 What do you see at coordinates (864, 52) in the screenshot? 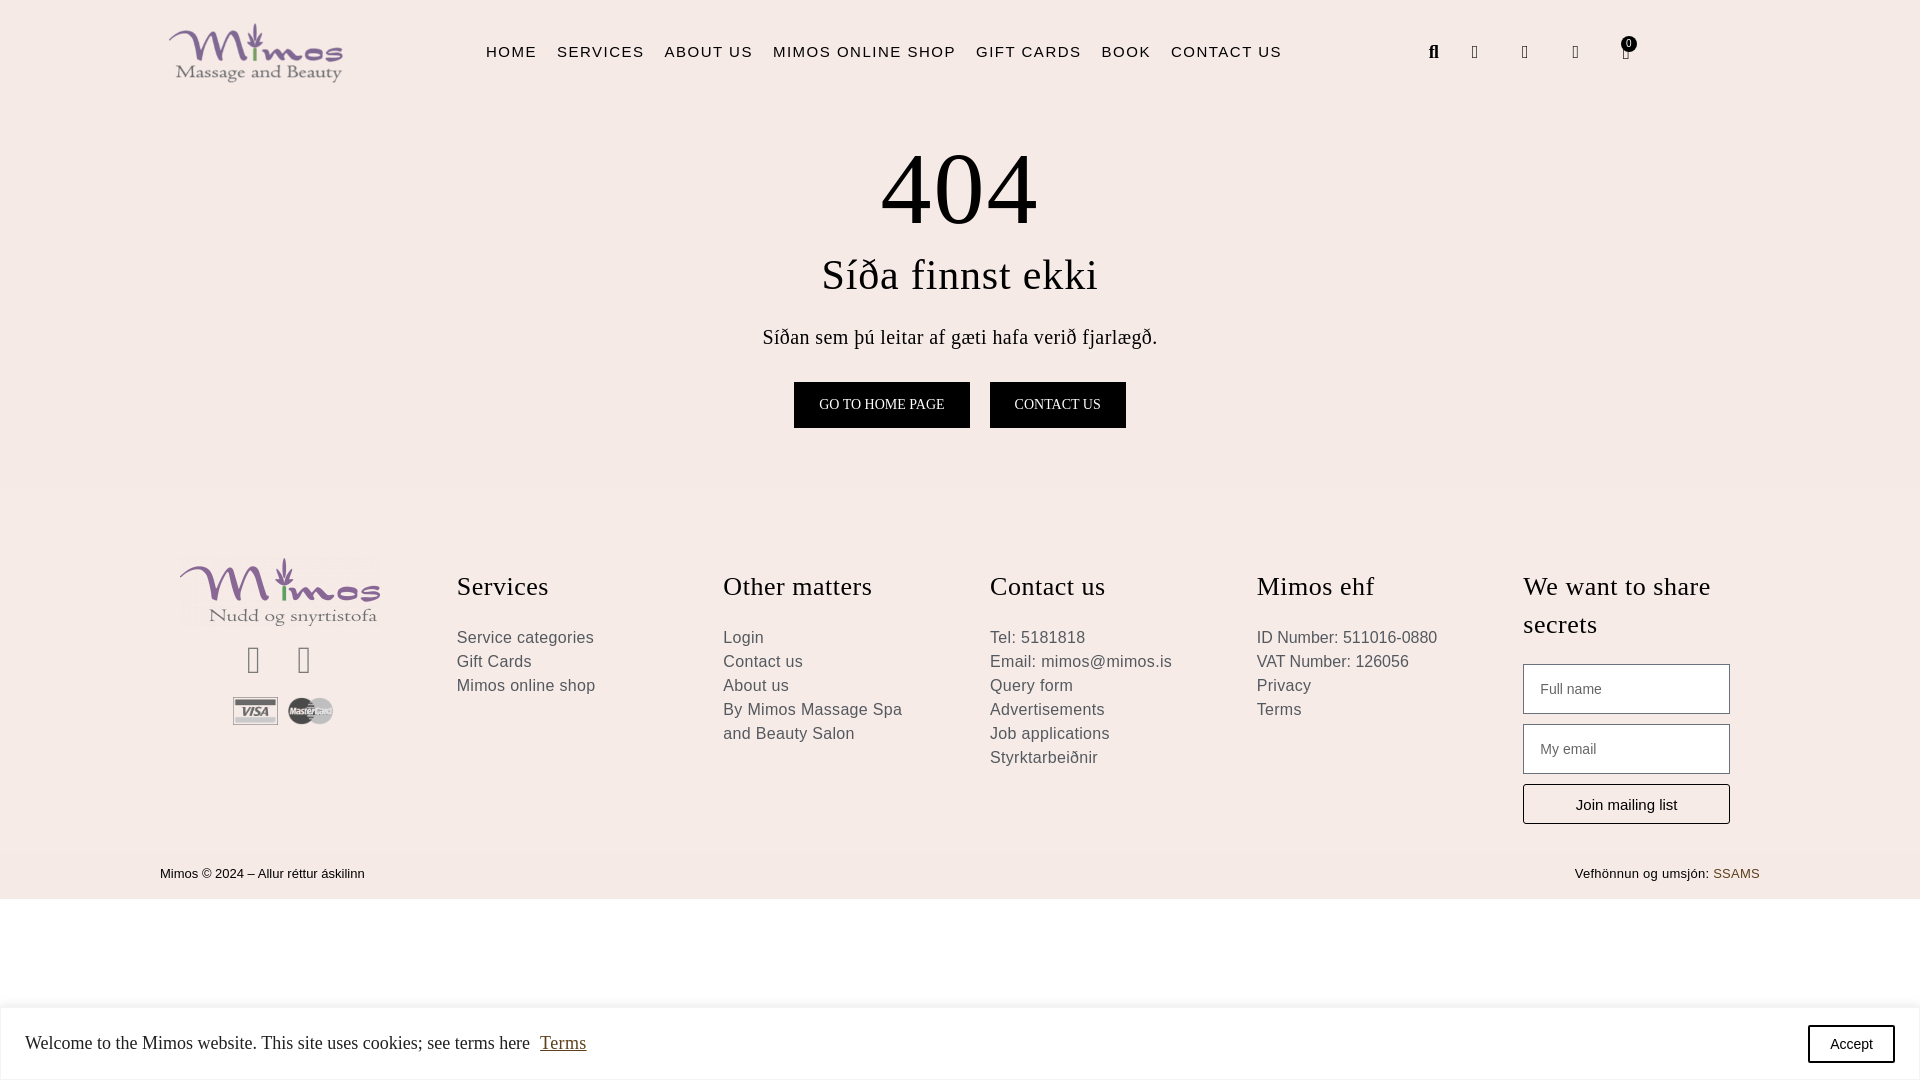
I see `MIMOS ONLINE SHOP` at bounding box center [864, 52].